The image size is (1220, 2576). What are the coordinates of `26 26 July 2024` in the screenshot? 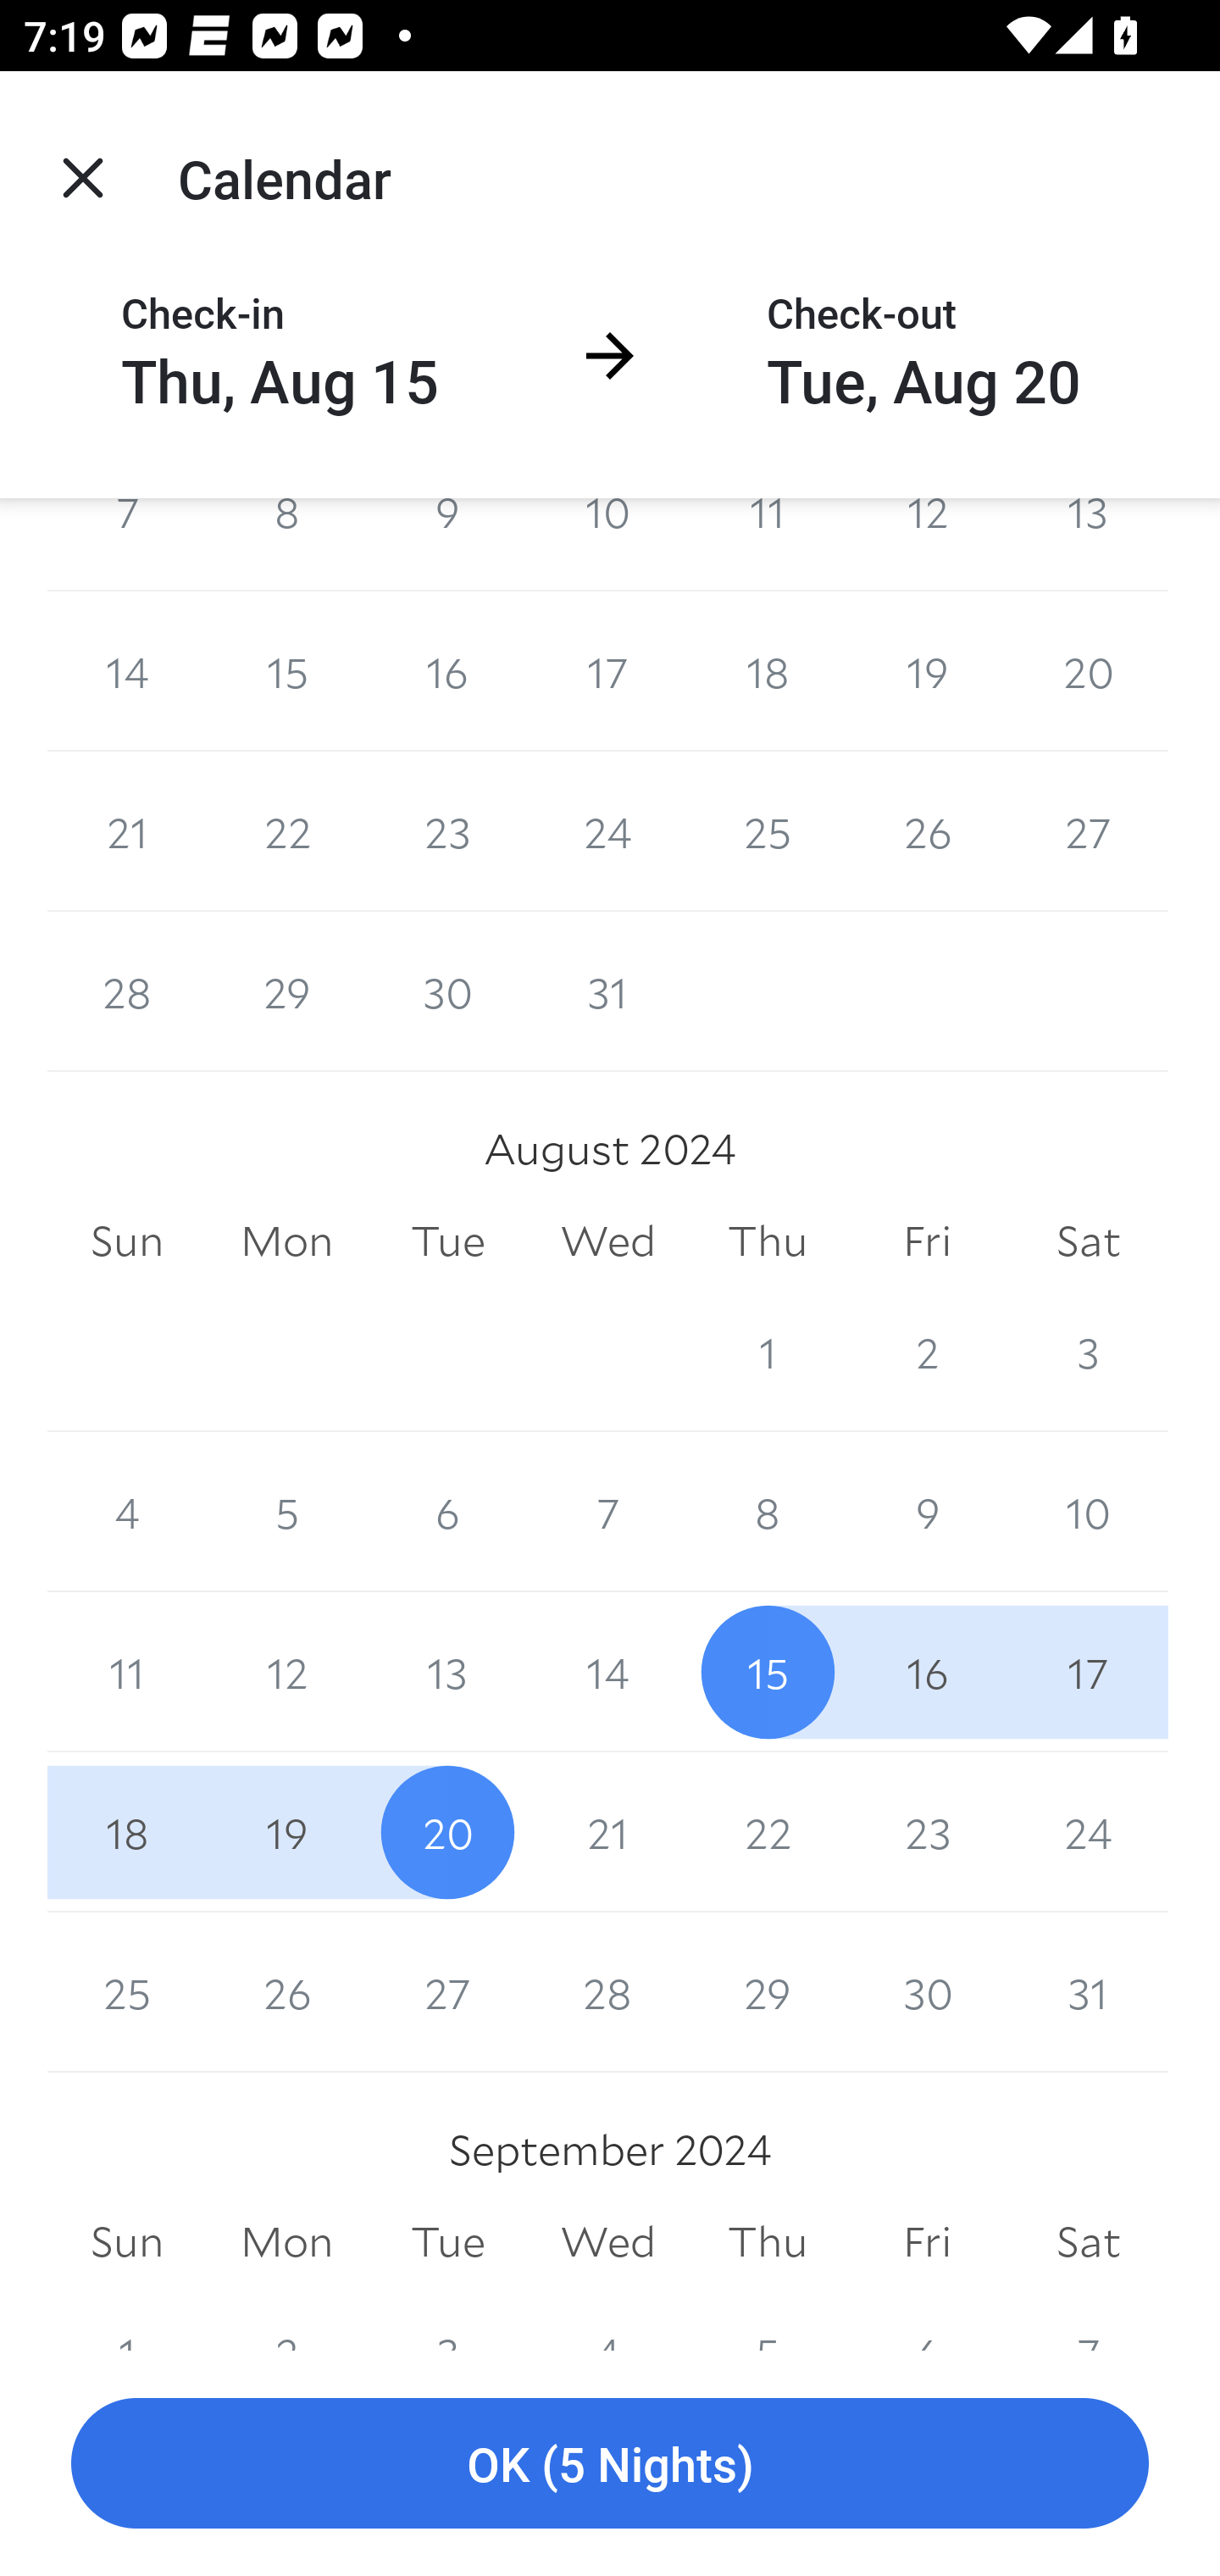 It's located at (927, 832).